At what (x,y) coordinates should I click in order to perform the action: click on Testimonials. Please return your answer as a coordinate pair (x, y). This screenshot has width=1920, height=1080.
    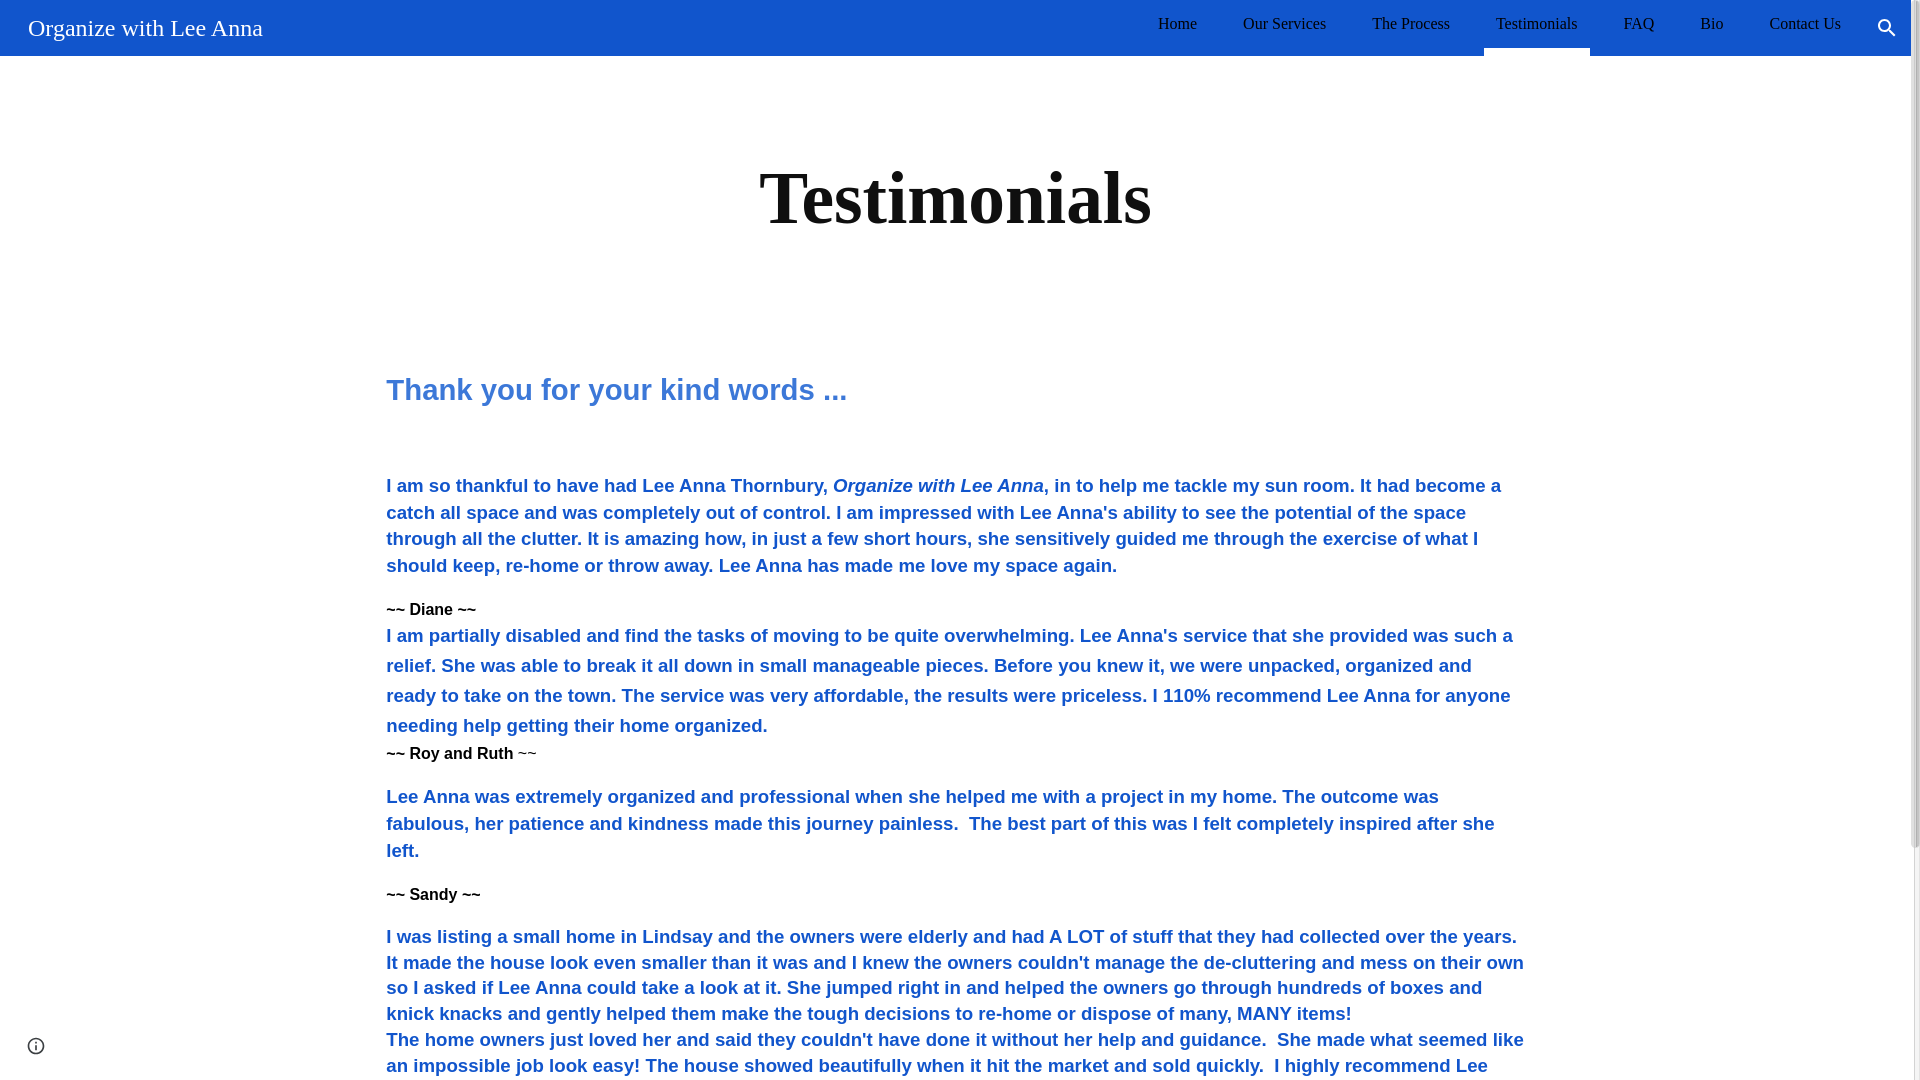
    Looking at the image, I should click on (1536, 23).